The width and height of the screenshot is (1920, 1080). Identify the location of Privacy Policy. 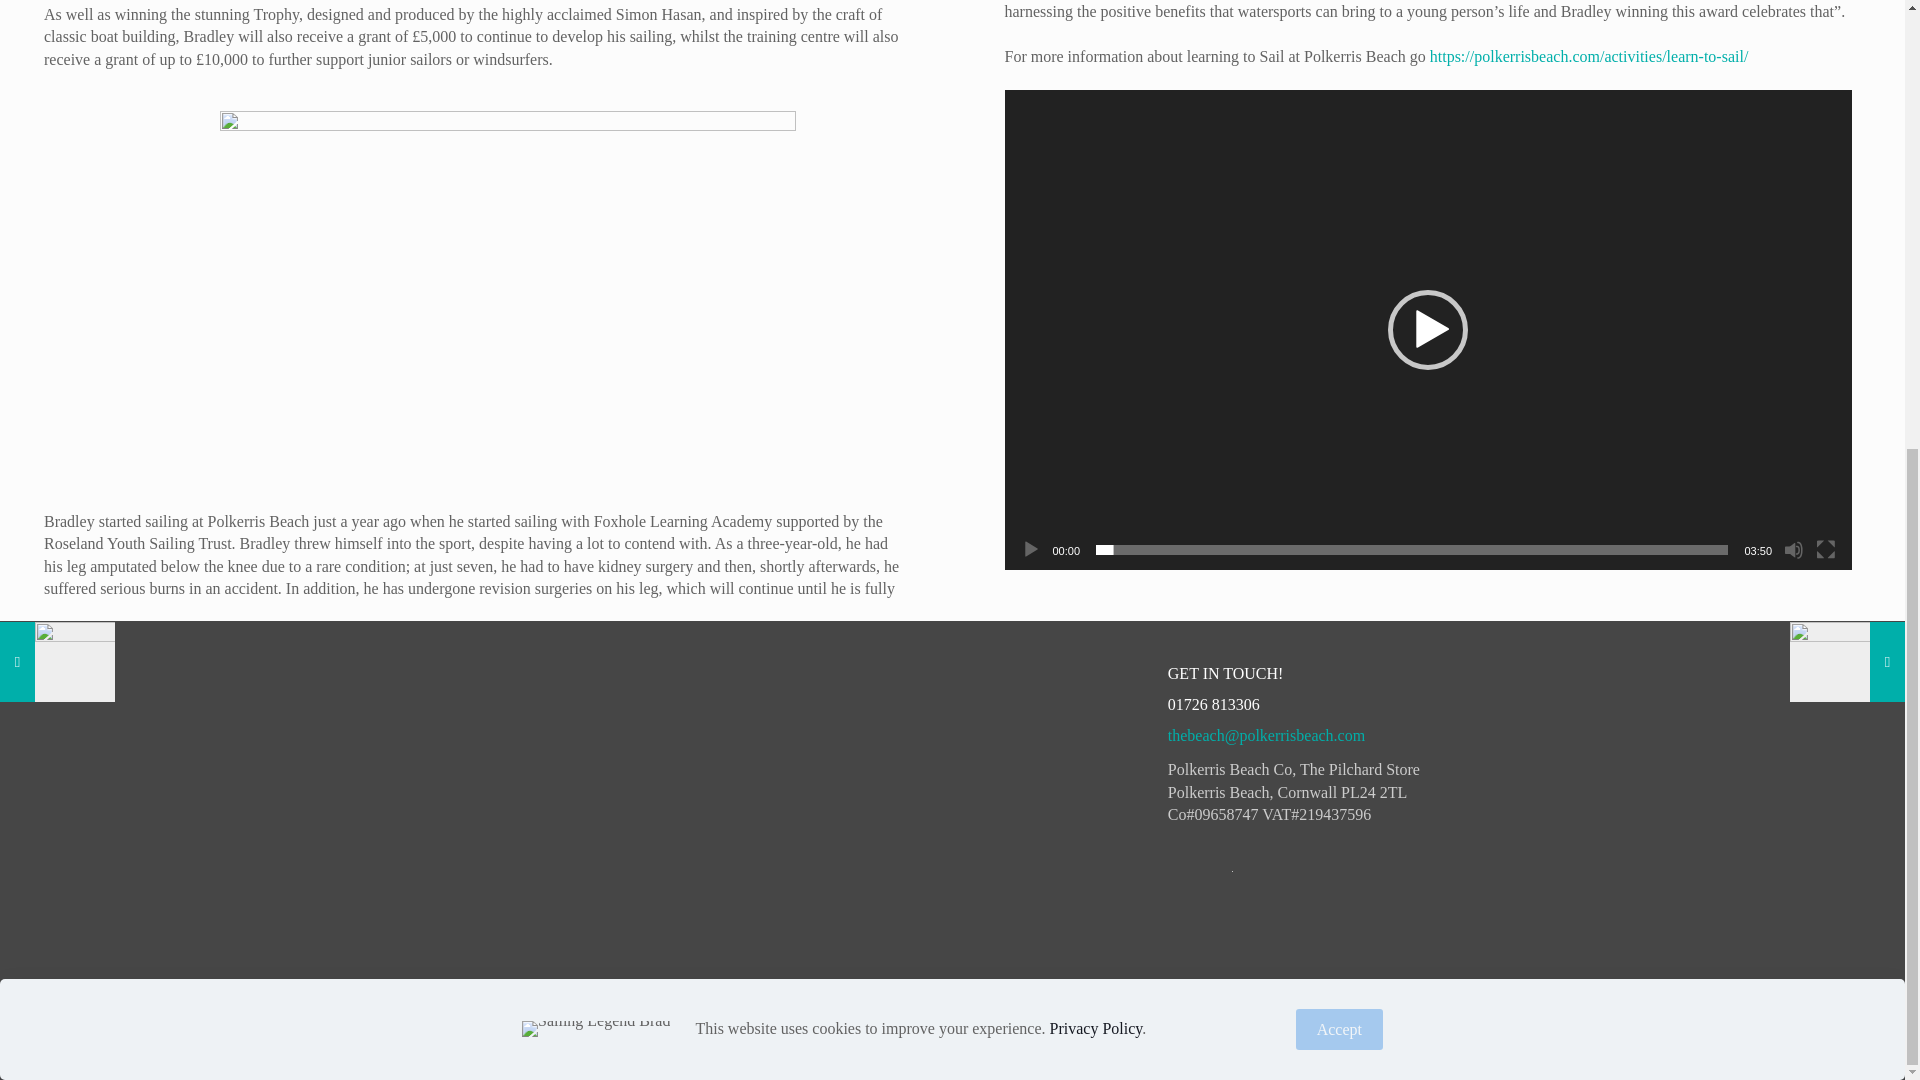
(609, 1027).